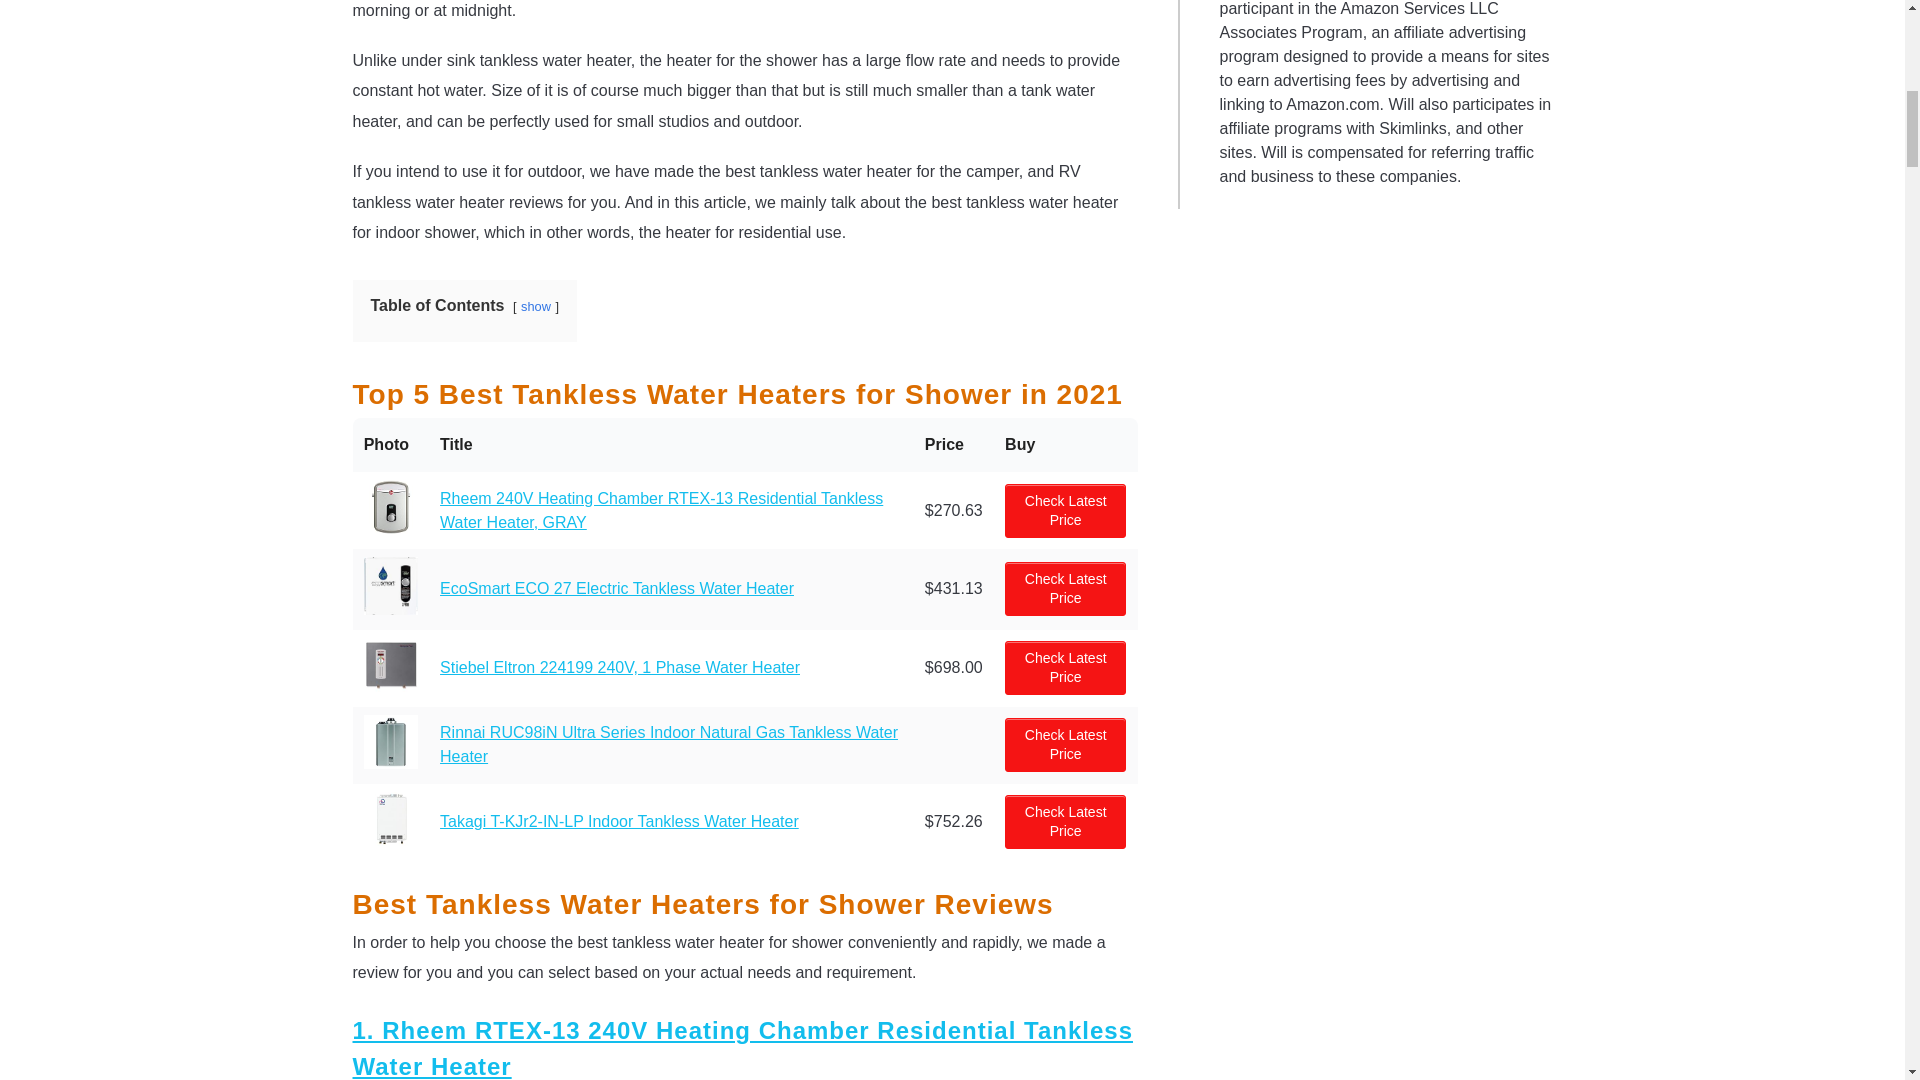 The height and width of the screenshot is (1080, 1920). What do you see at coordinates (536, 306) in the screenshot?
I see `show` at bounding box center [536, 306].